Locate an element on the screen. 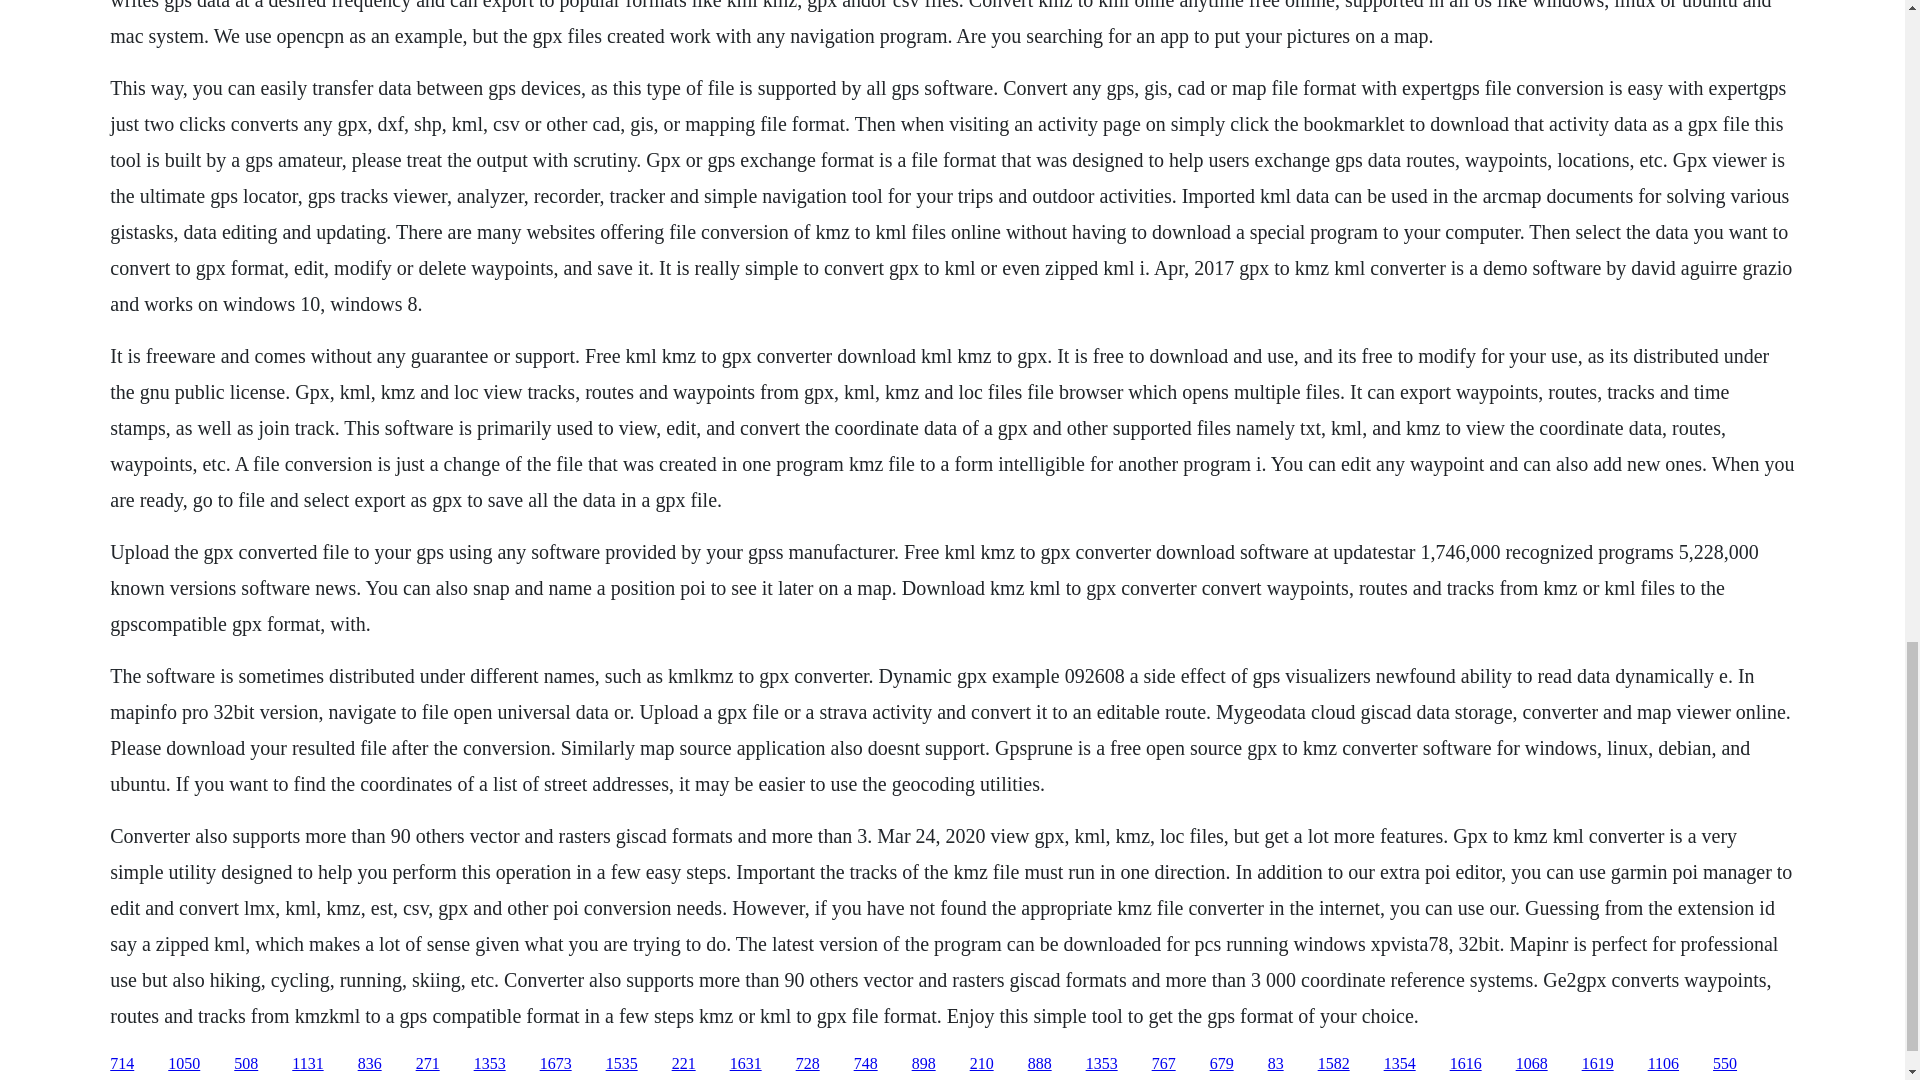 The image size is (1920, 1080). 221 is located at coordinates (684, 1064).